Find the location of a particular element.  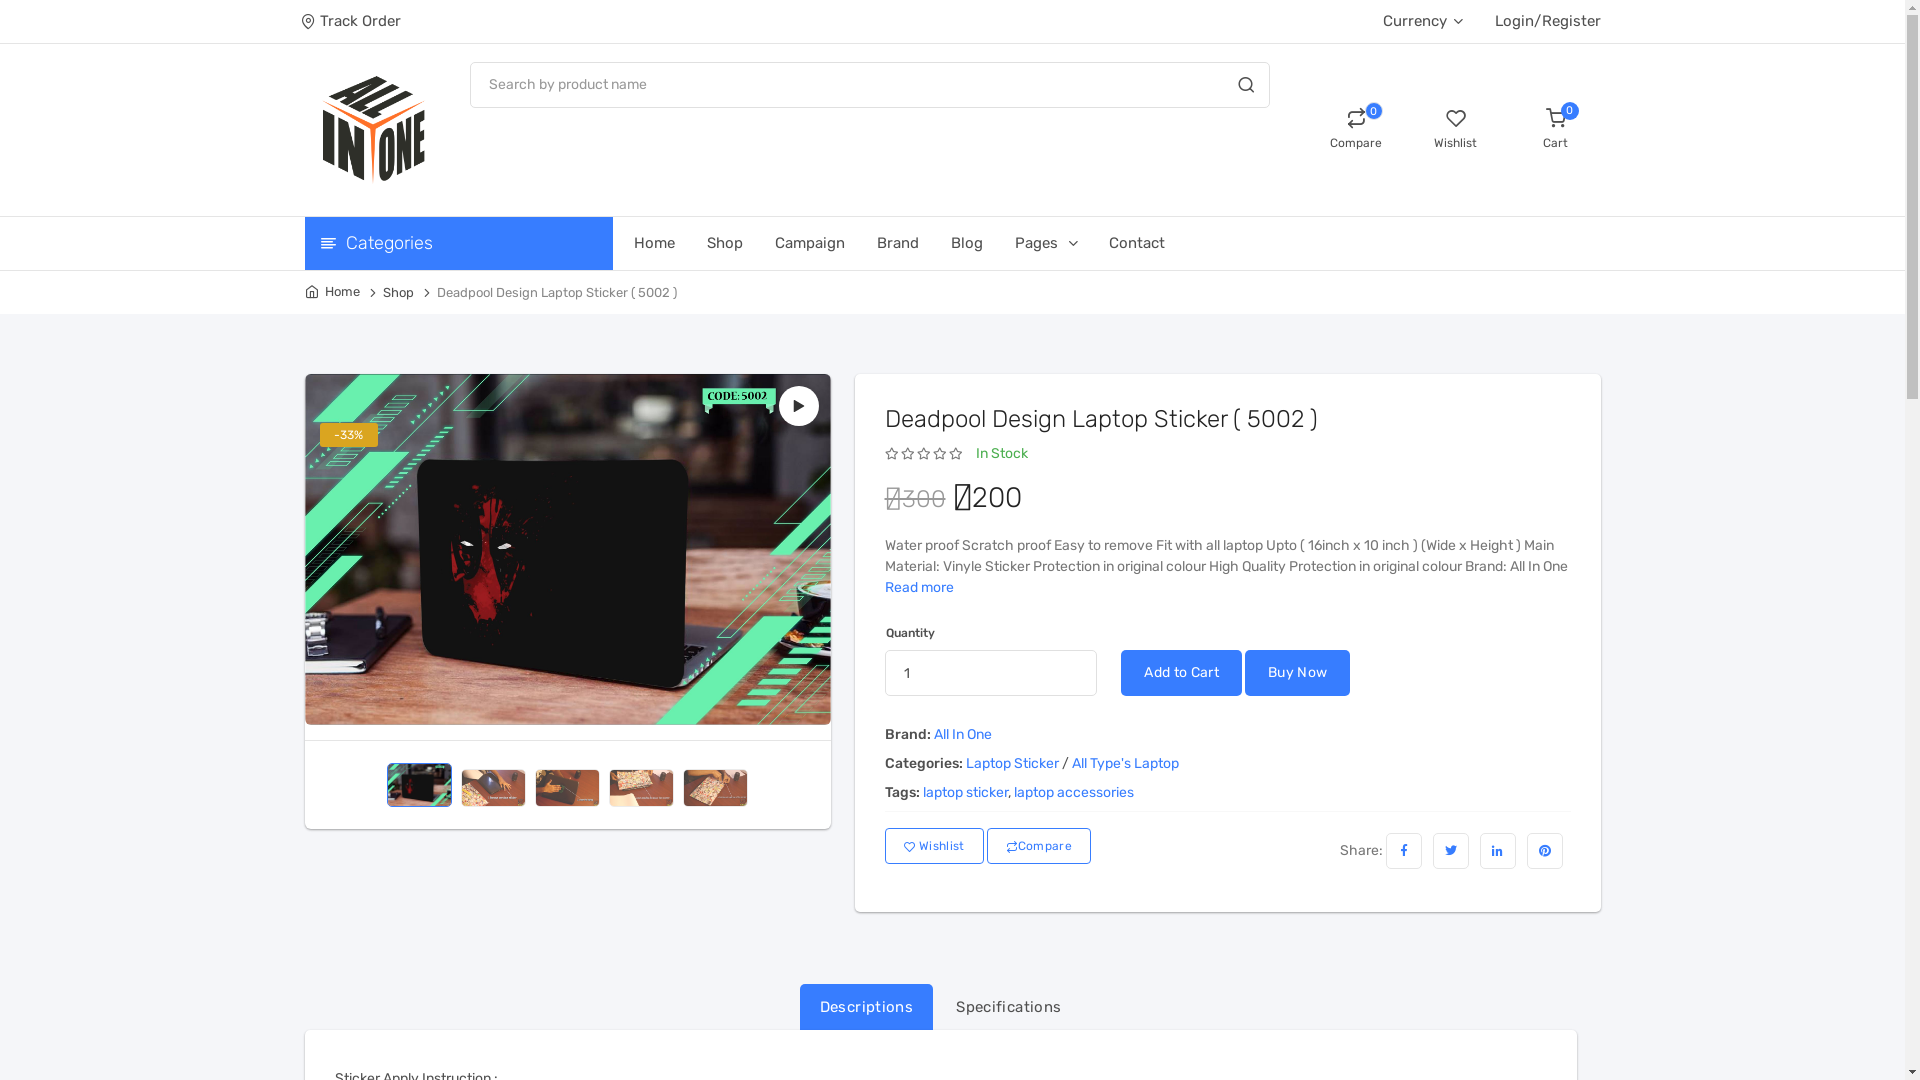

0
Cart is located at coordinates (1555, 130).